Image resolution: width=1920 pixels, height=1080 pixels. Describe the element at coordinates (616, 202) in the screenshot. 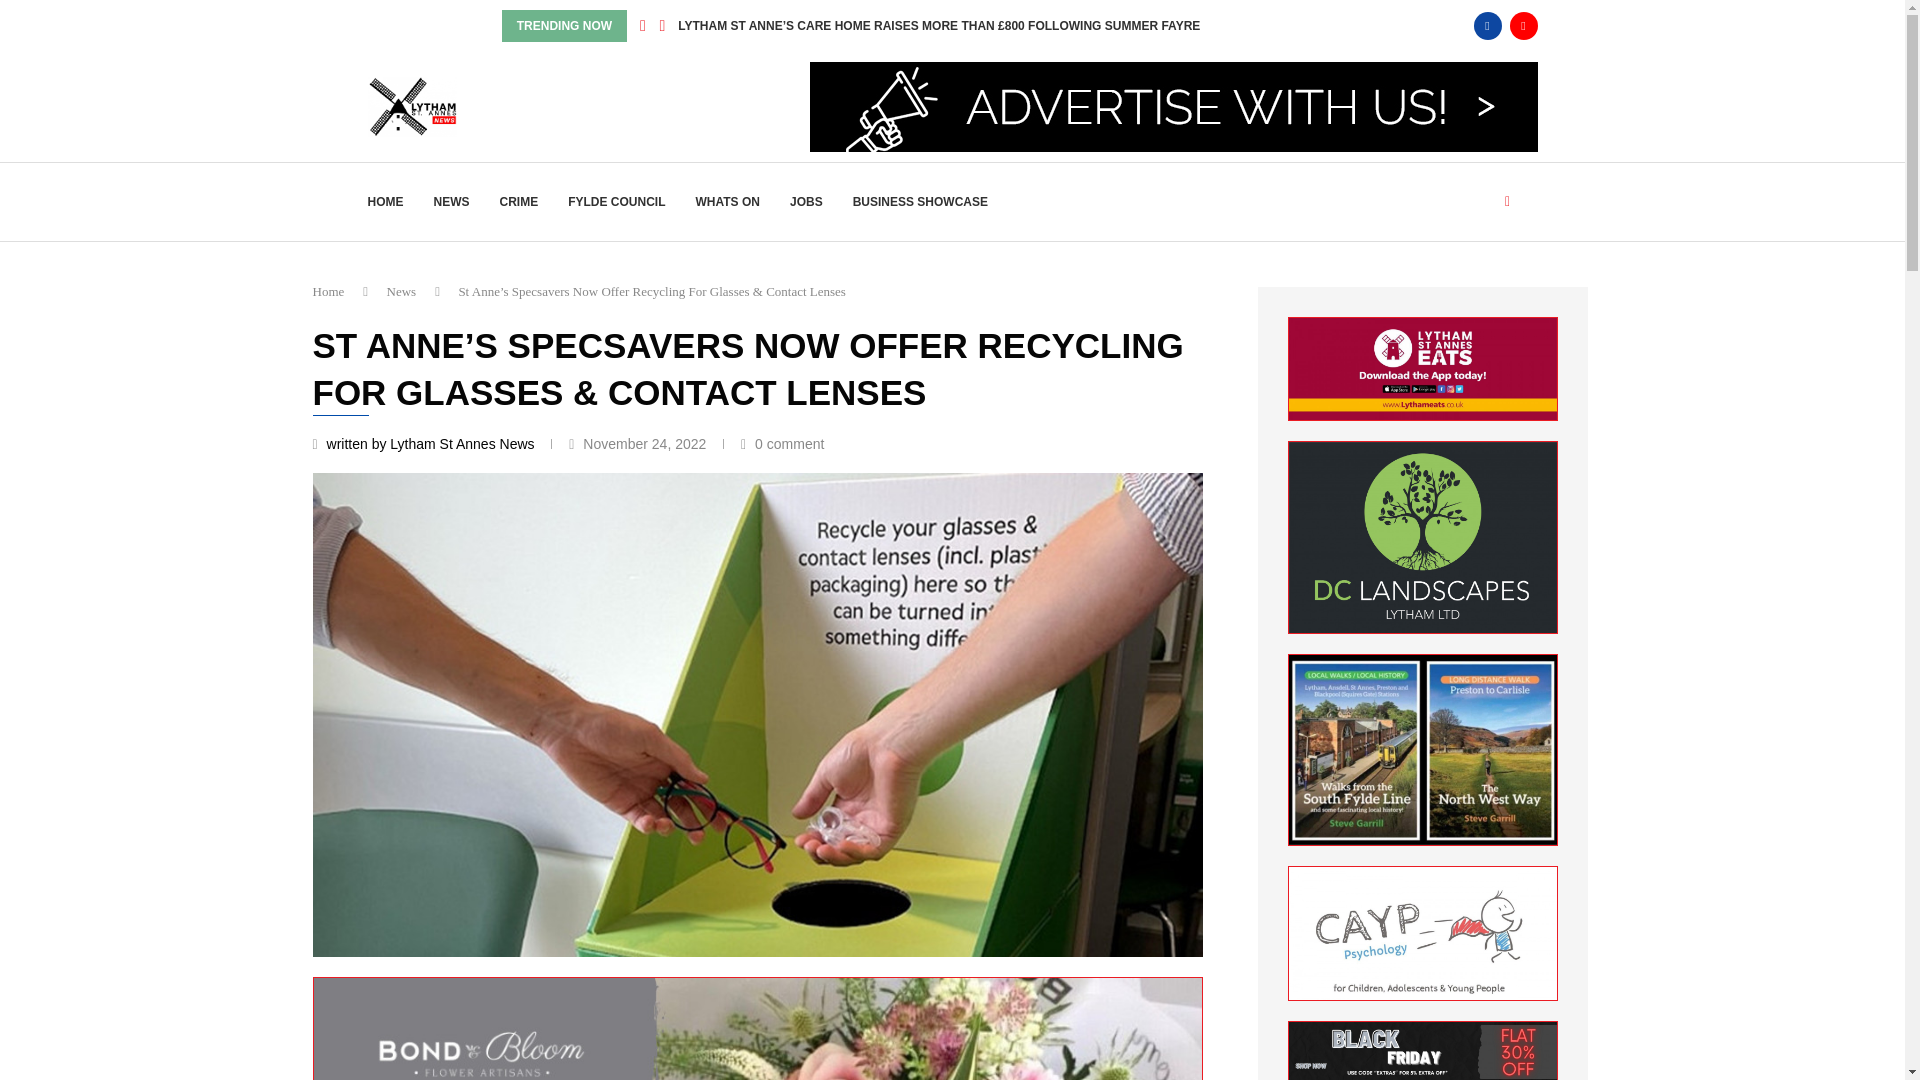

I see `FYLDE COUNCIL` at that location.